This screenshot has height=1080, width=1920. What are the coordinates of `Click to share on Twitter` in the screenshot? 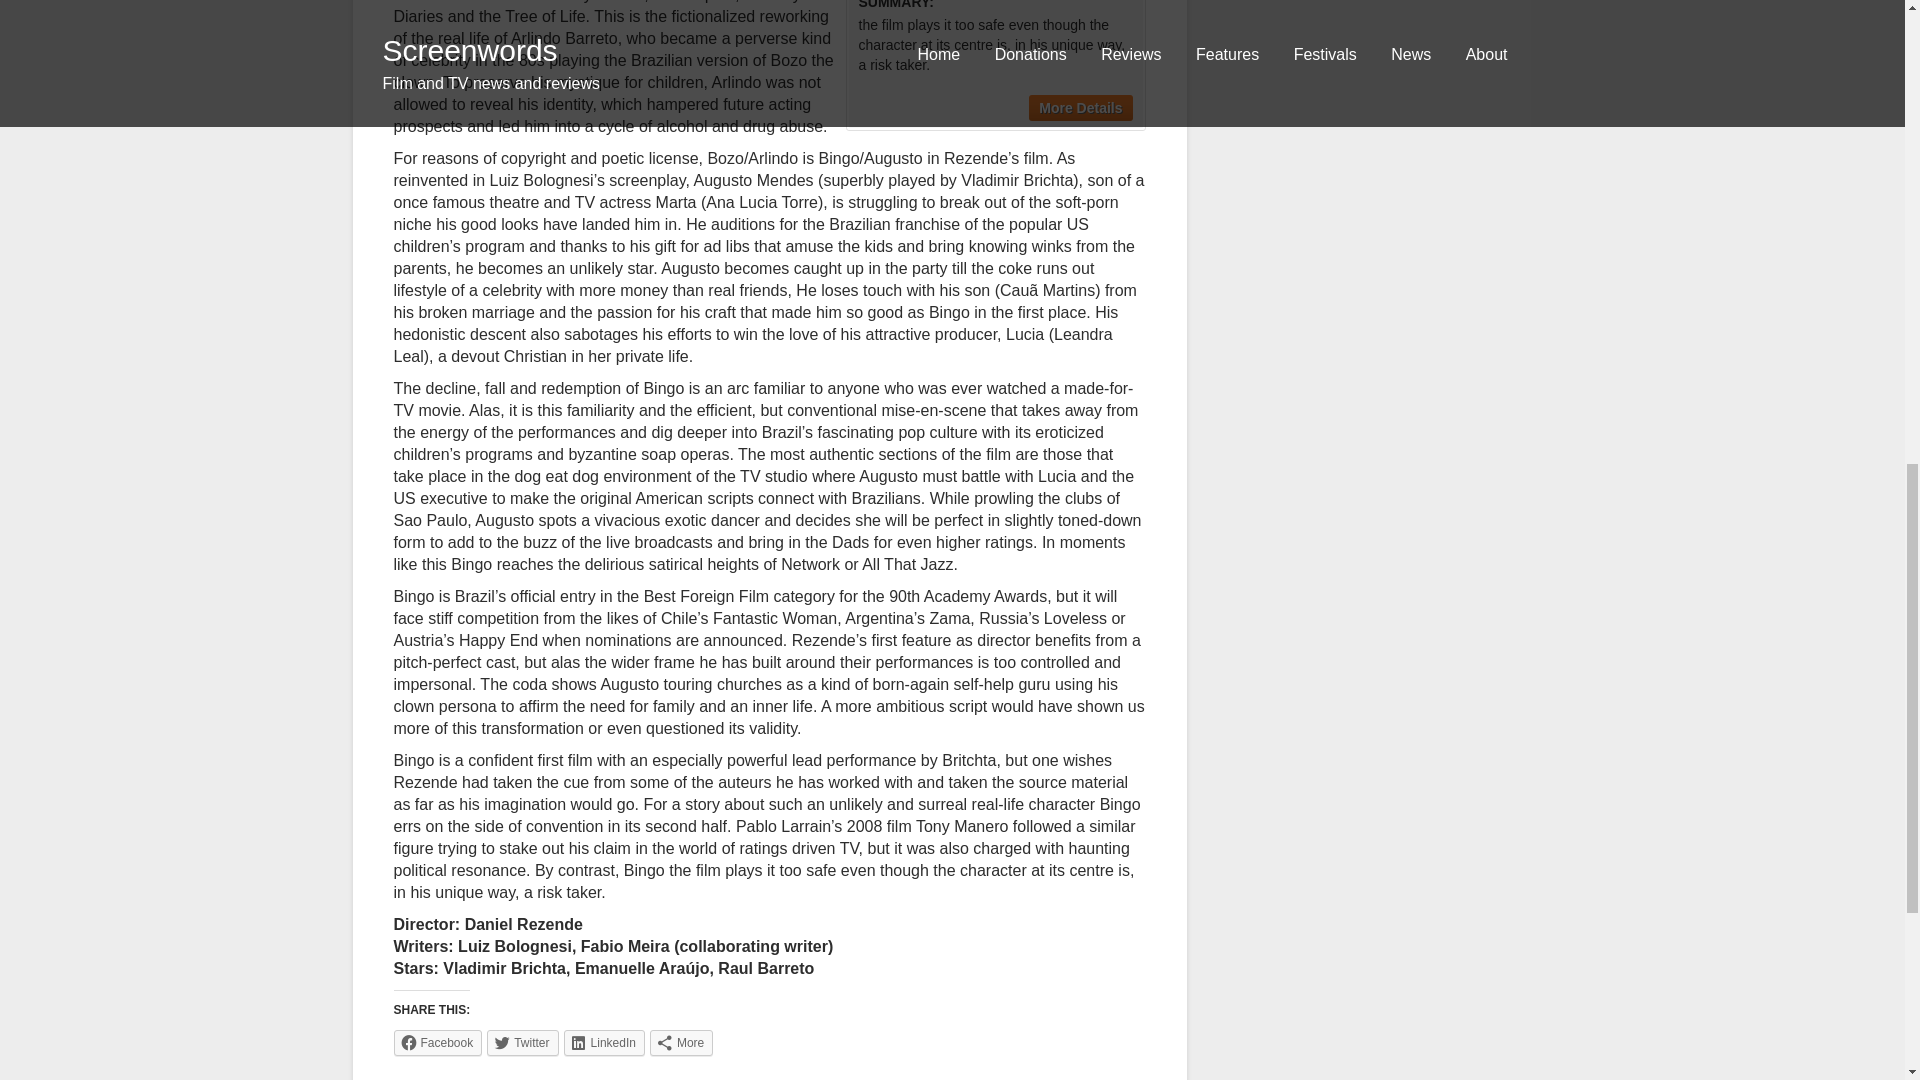 It's located at (522, 1043).